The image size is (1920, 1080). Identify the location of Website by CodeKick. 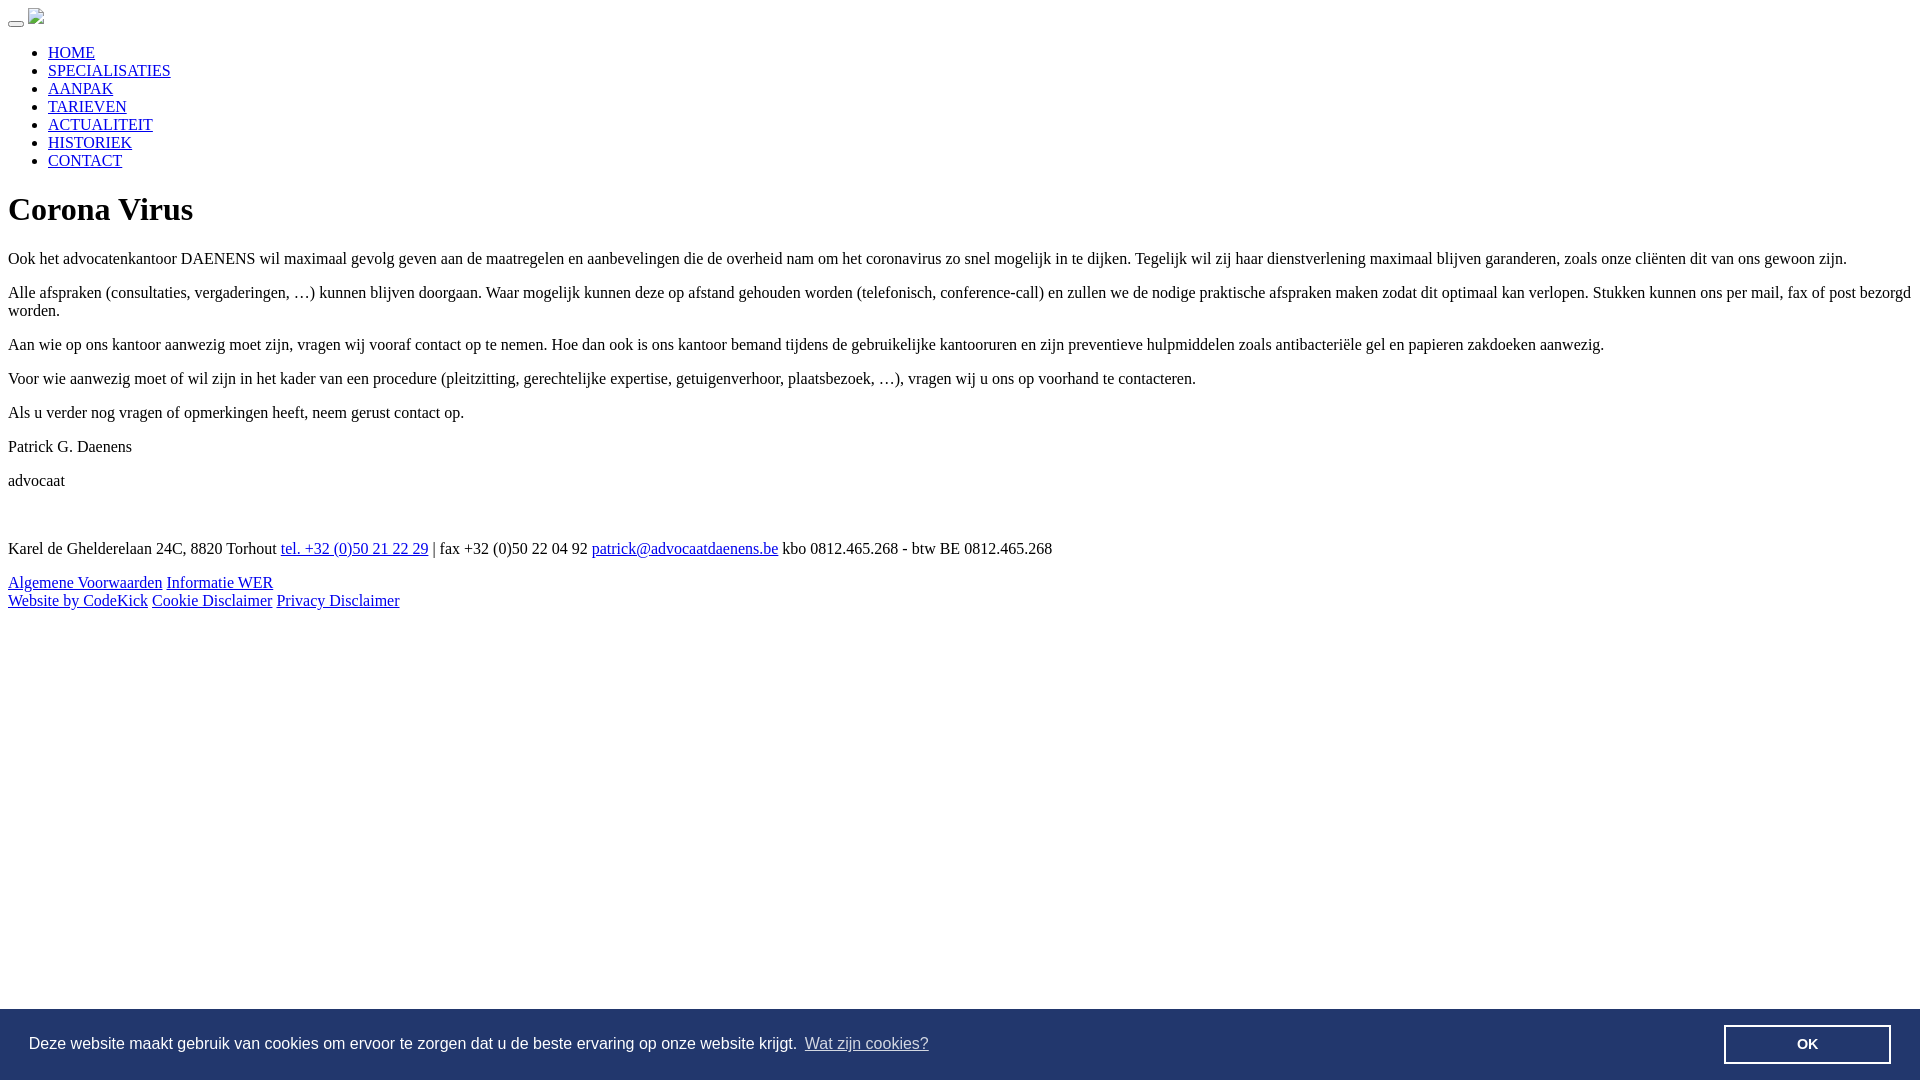
(78, 600).